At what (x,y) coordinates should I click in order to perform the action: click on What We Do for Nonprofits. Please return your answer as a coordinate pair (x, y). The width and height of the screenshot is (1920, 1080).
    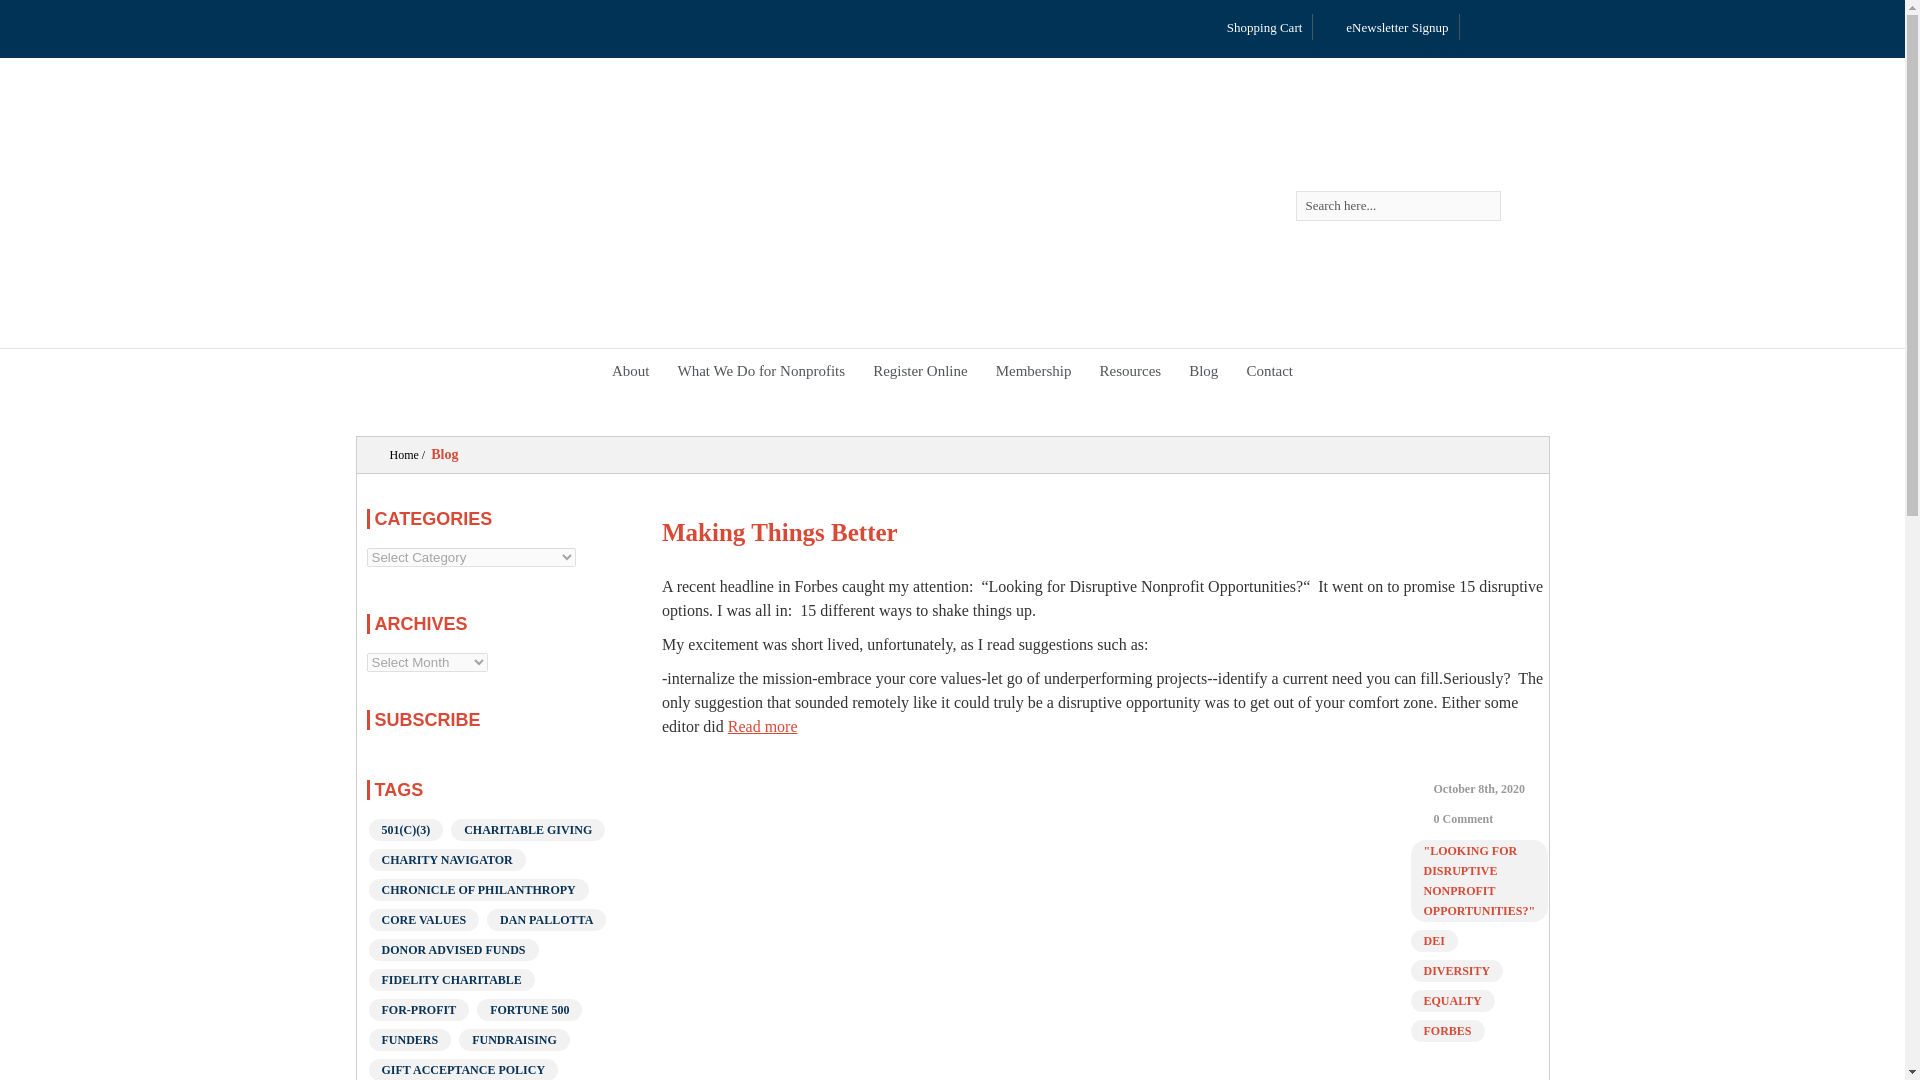
    Looking at the image, I should click on (760, 371).